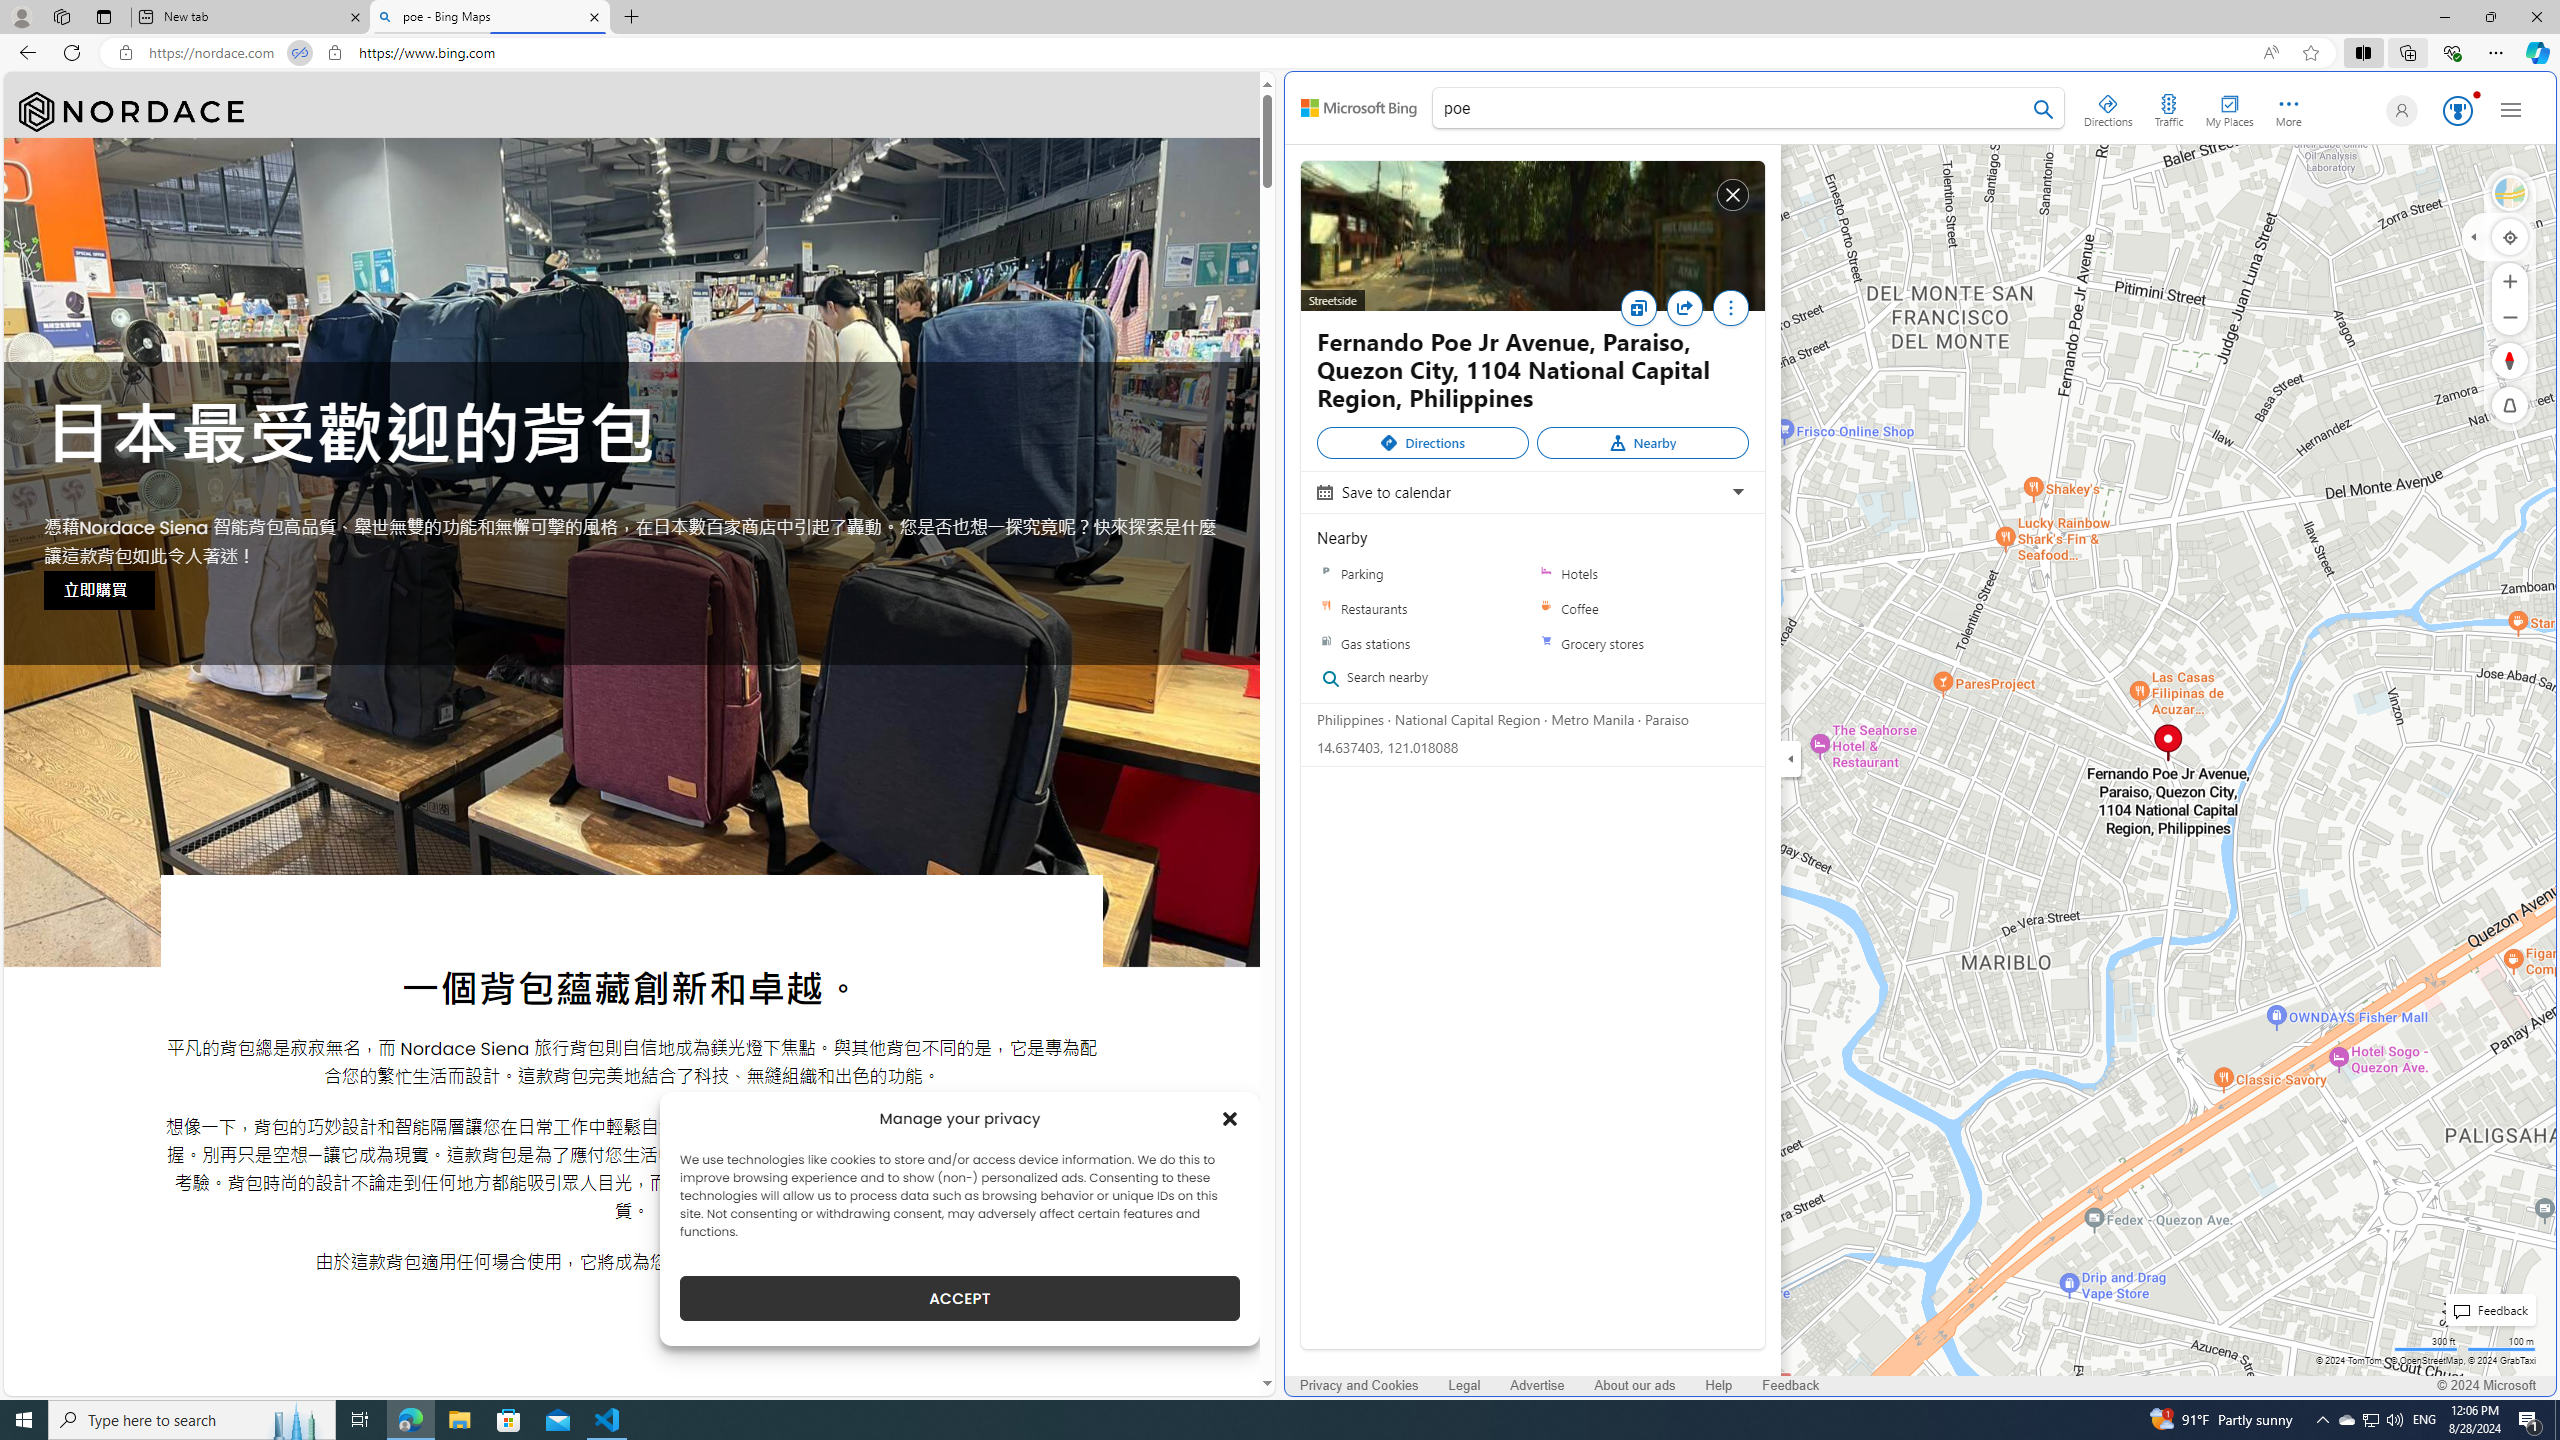 This screenshot has width=2560, height=1440. I want to click on Directions, so click(1422, 443).